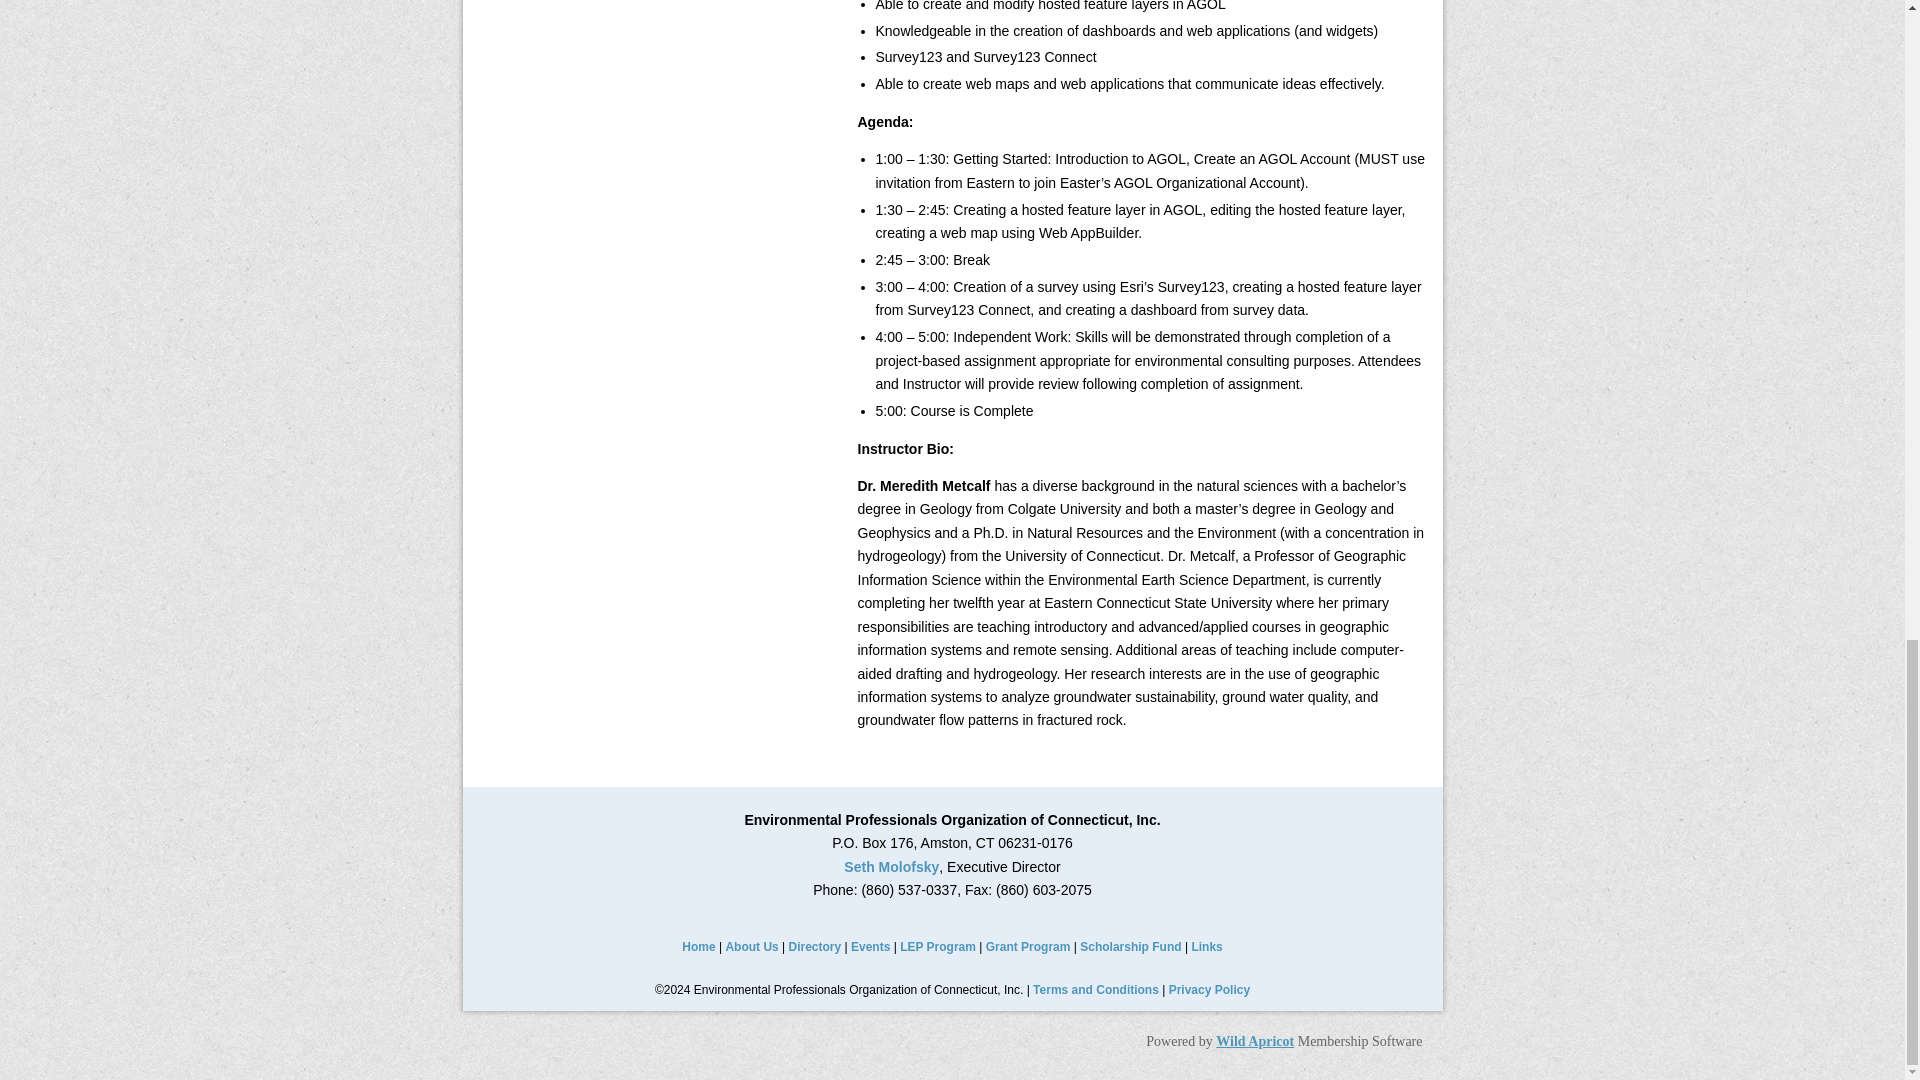  What do you see at coordinates (1254, 1040) in the screenshot?
I see `Wild Apricot` at bounding box center [1254, 1040].